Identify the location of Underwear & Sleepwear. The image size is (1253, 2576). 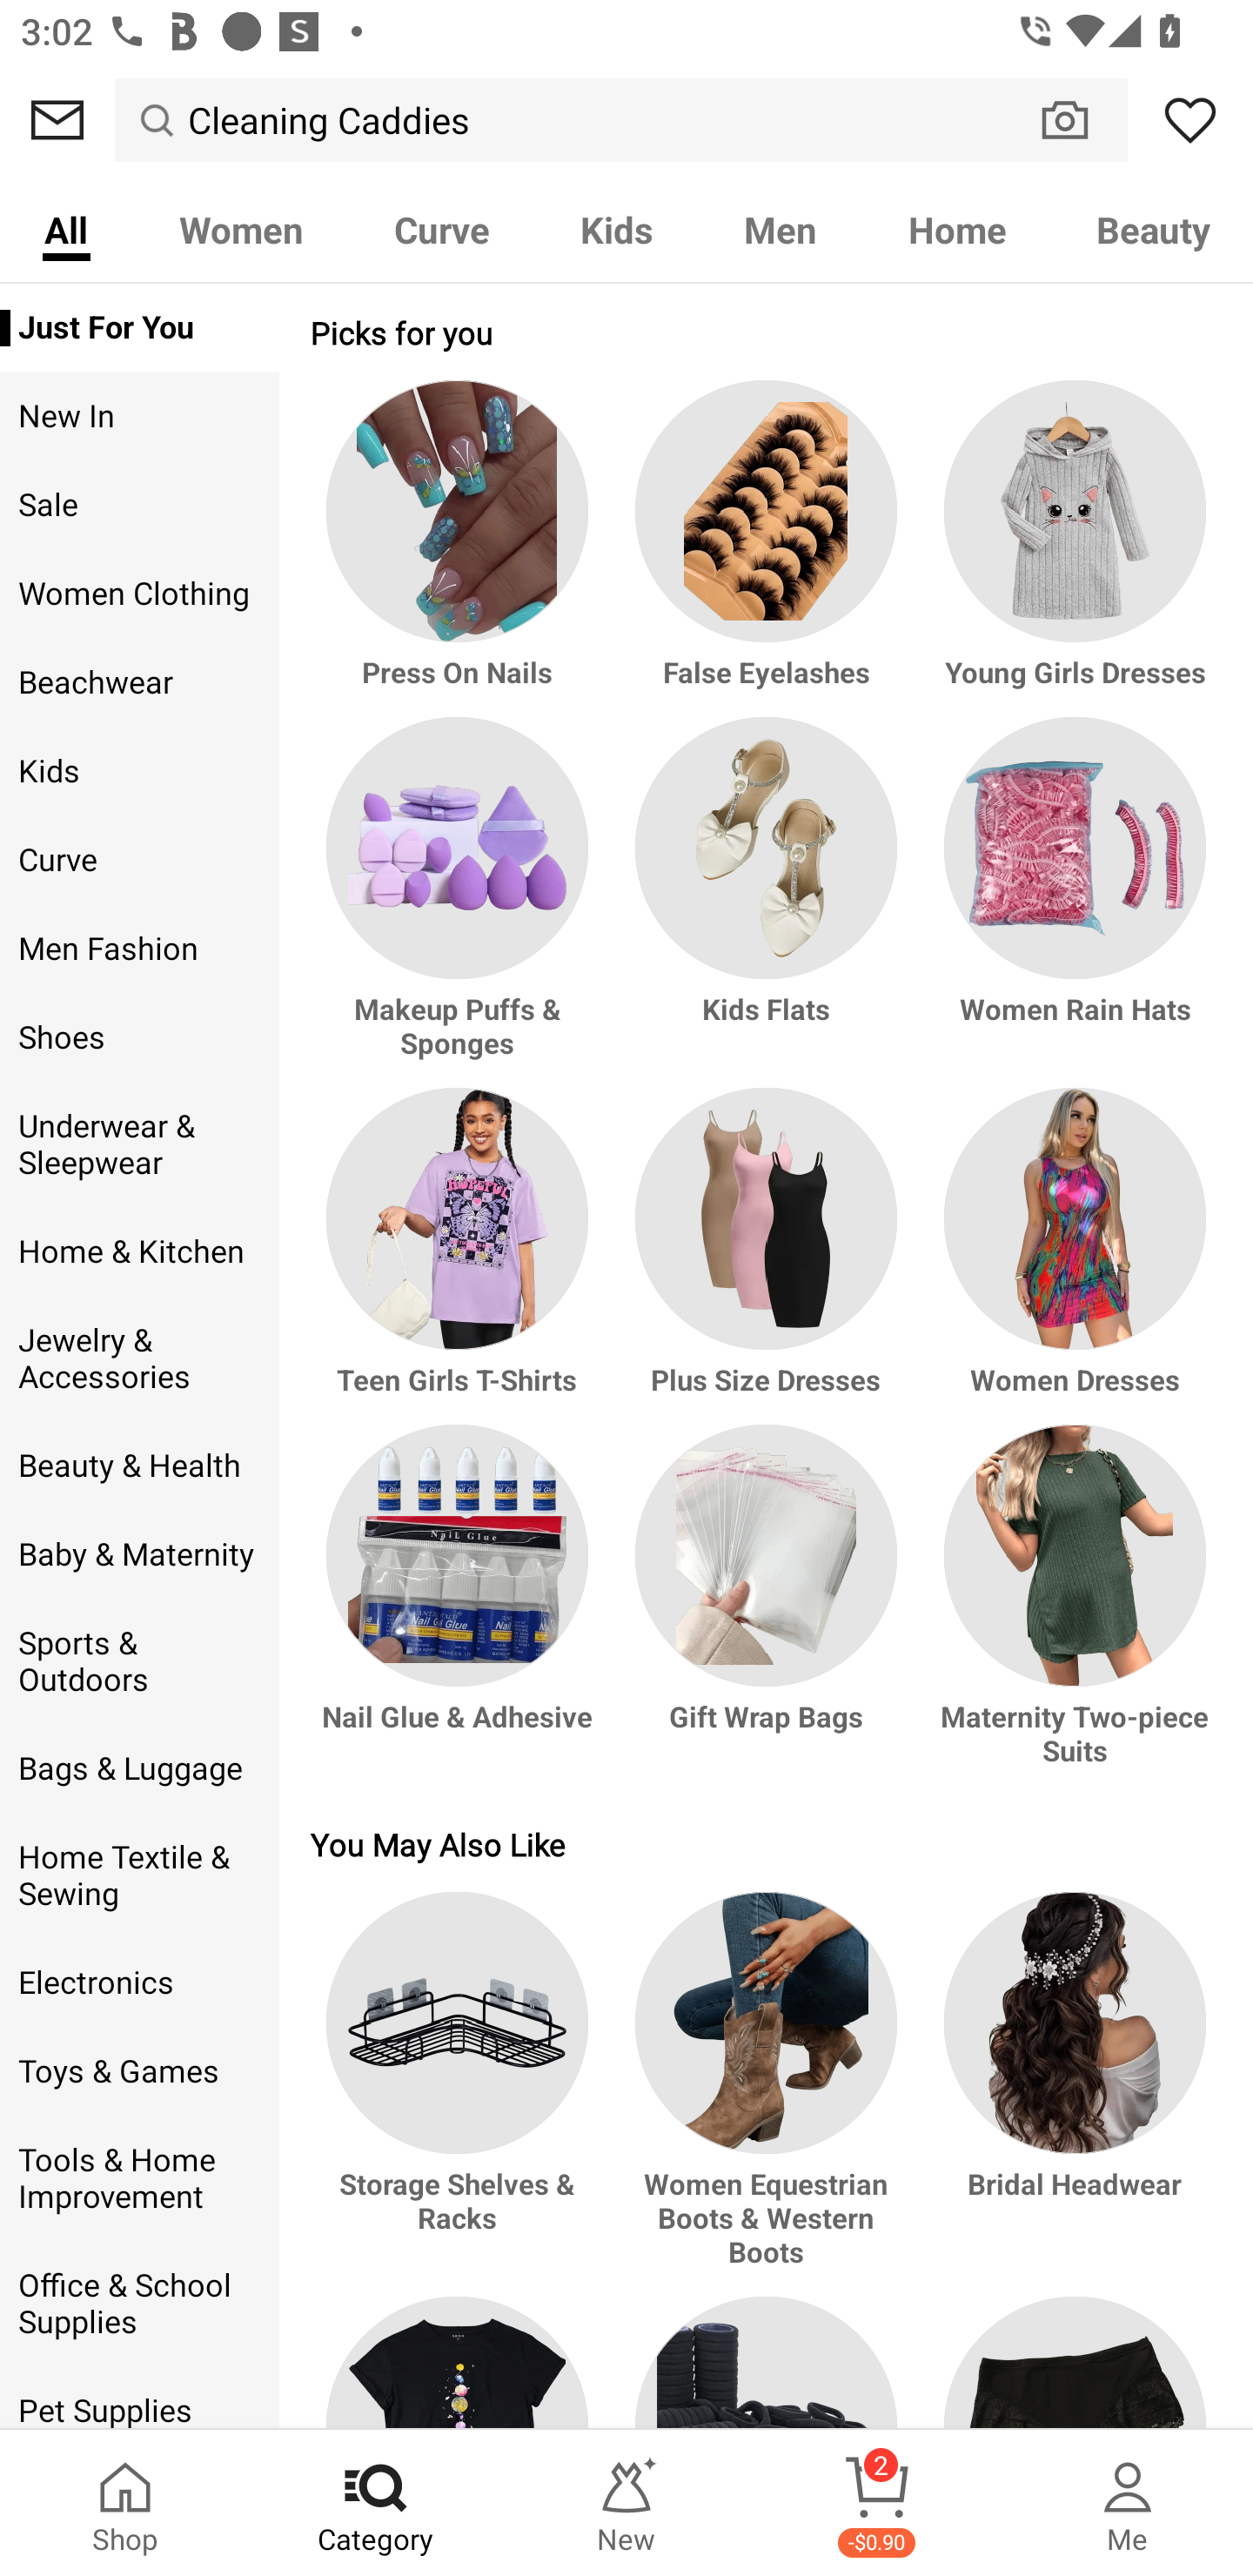
(139, 1145).